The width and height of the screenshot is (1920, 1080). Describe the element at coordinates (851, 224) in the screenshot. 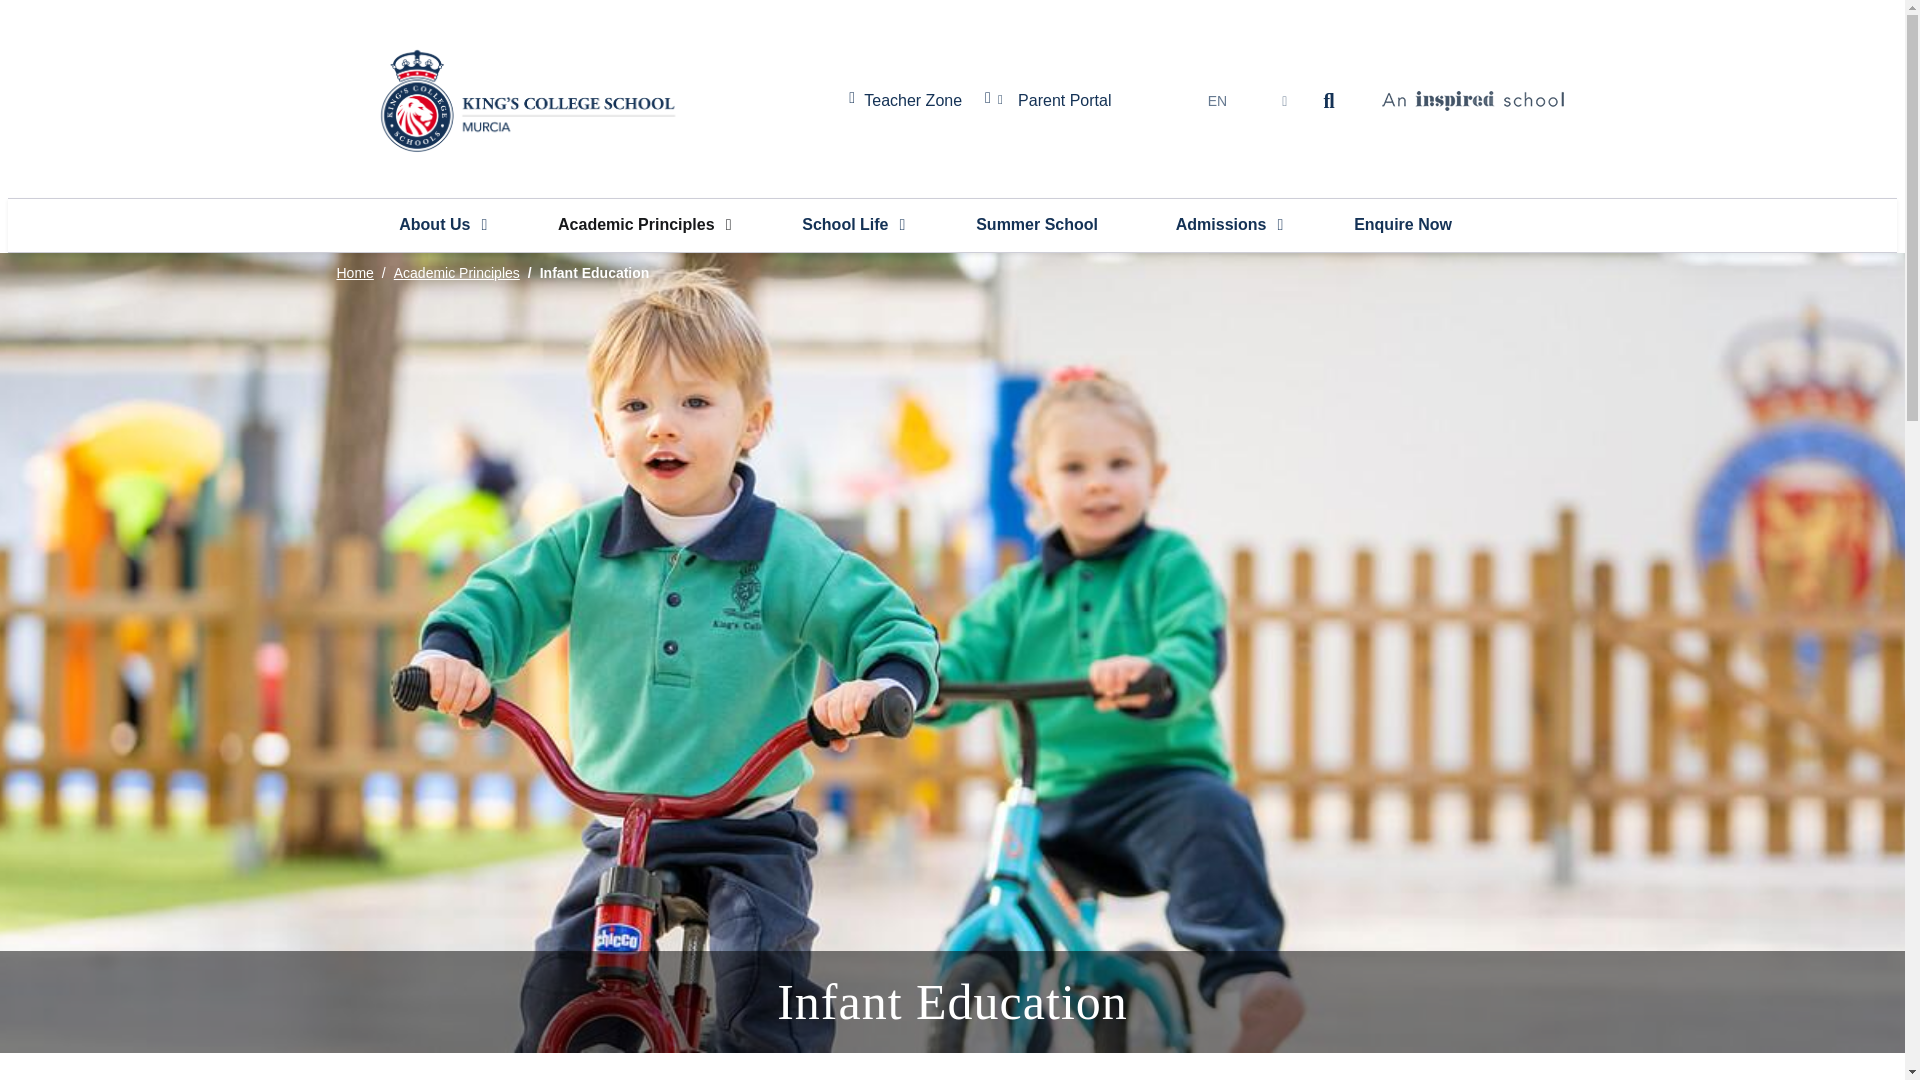

I see `School Life` at that location.